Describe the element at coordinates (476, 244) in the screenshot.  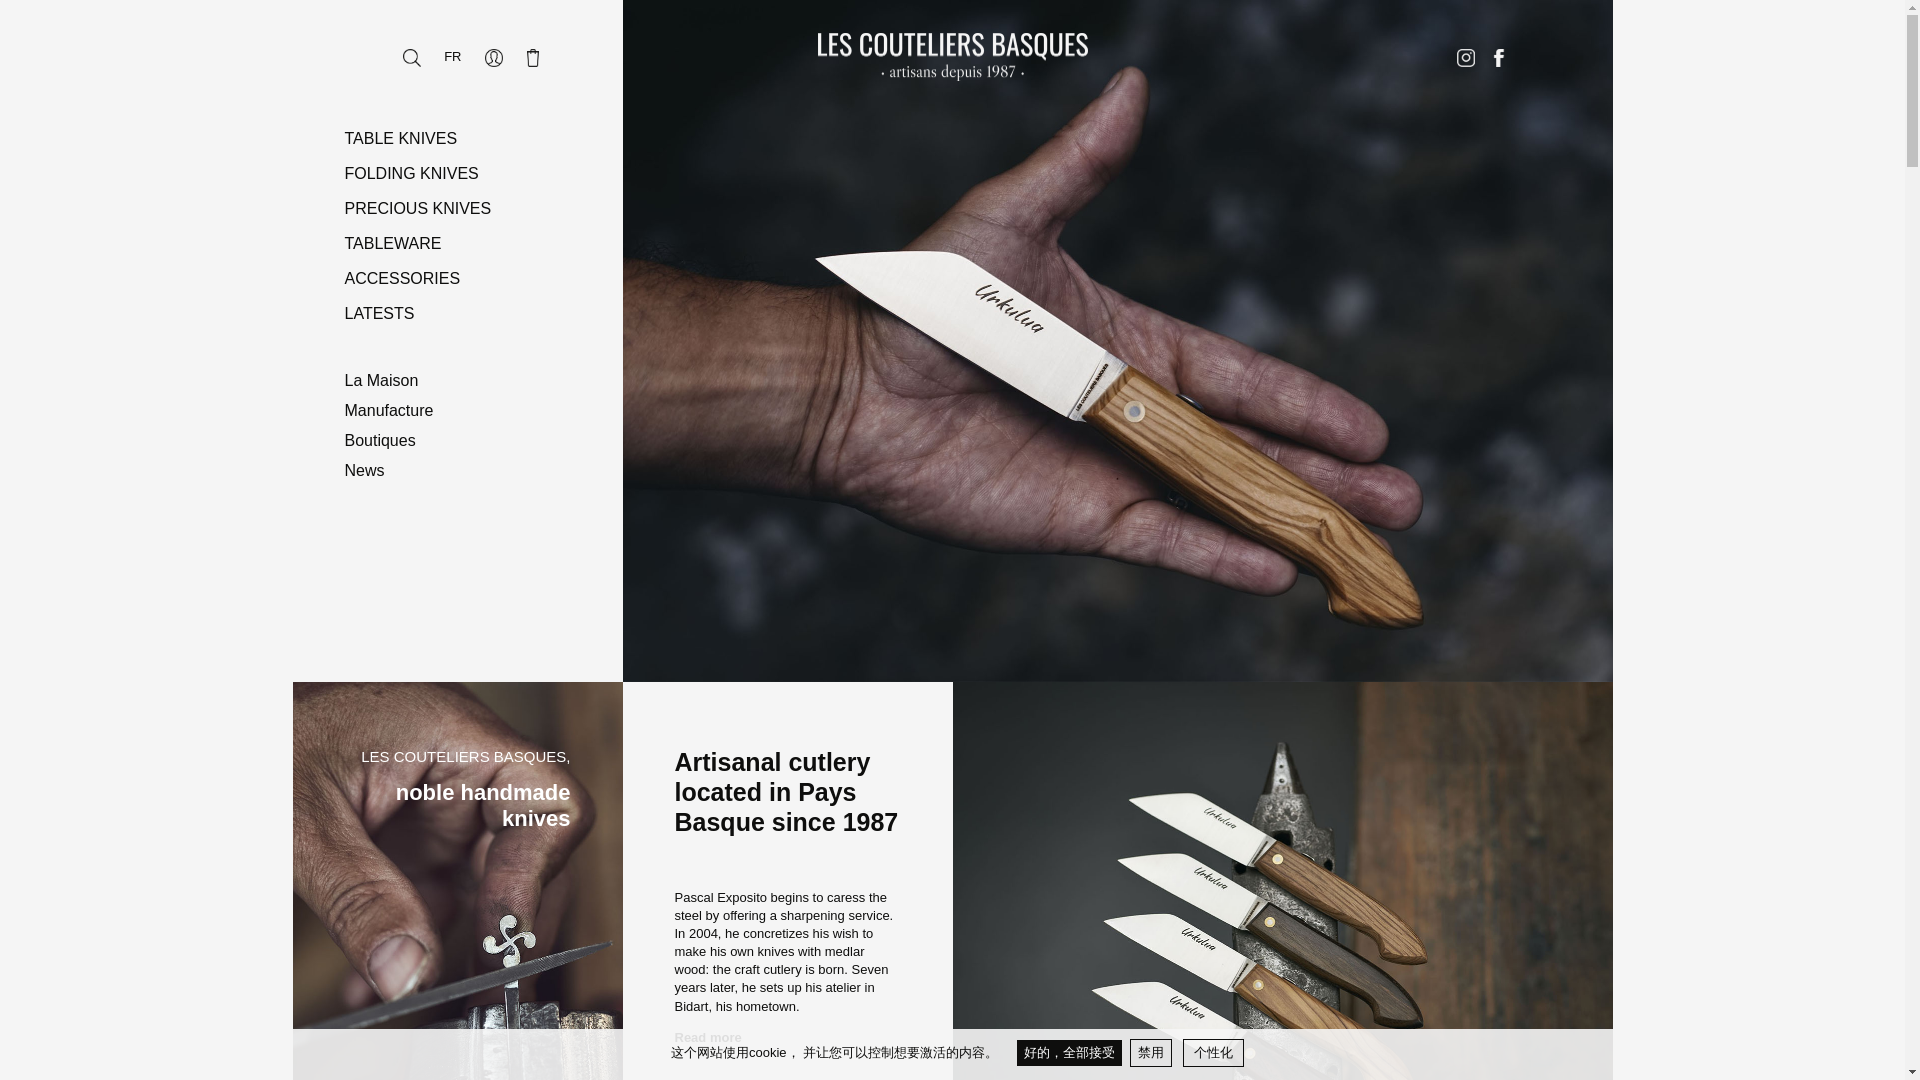
I see `TABLEWARE` at that location.